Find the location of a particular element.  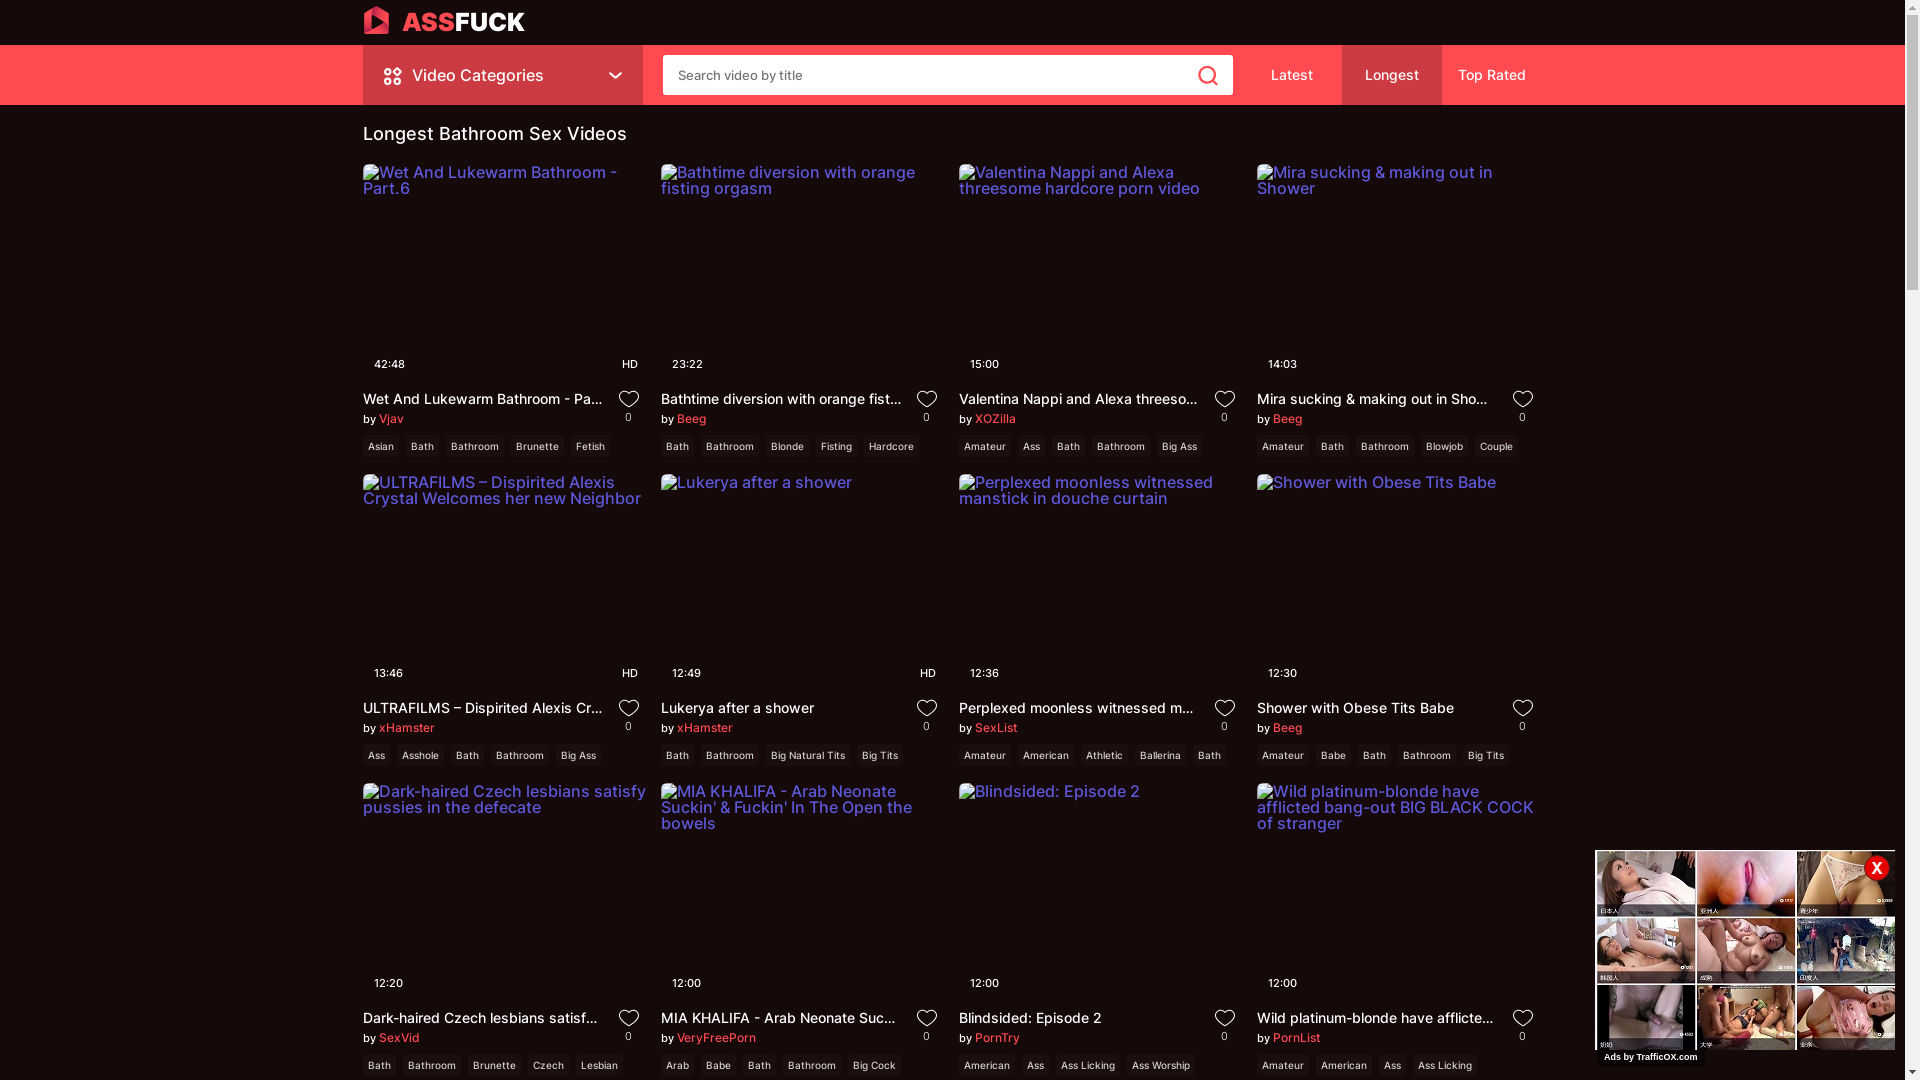

Bath is located at coordinates (1374, 755).